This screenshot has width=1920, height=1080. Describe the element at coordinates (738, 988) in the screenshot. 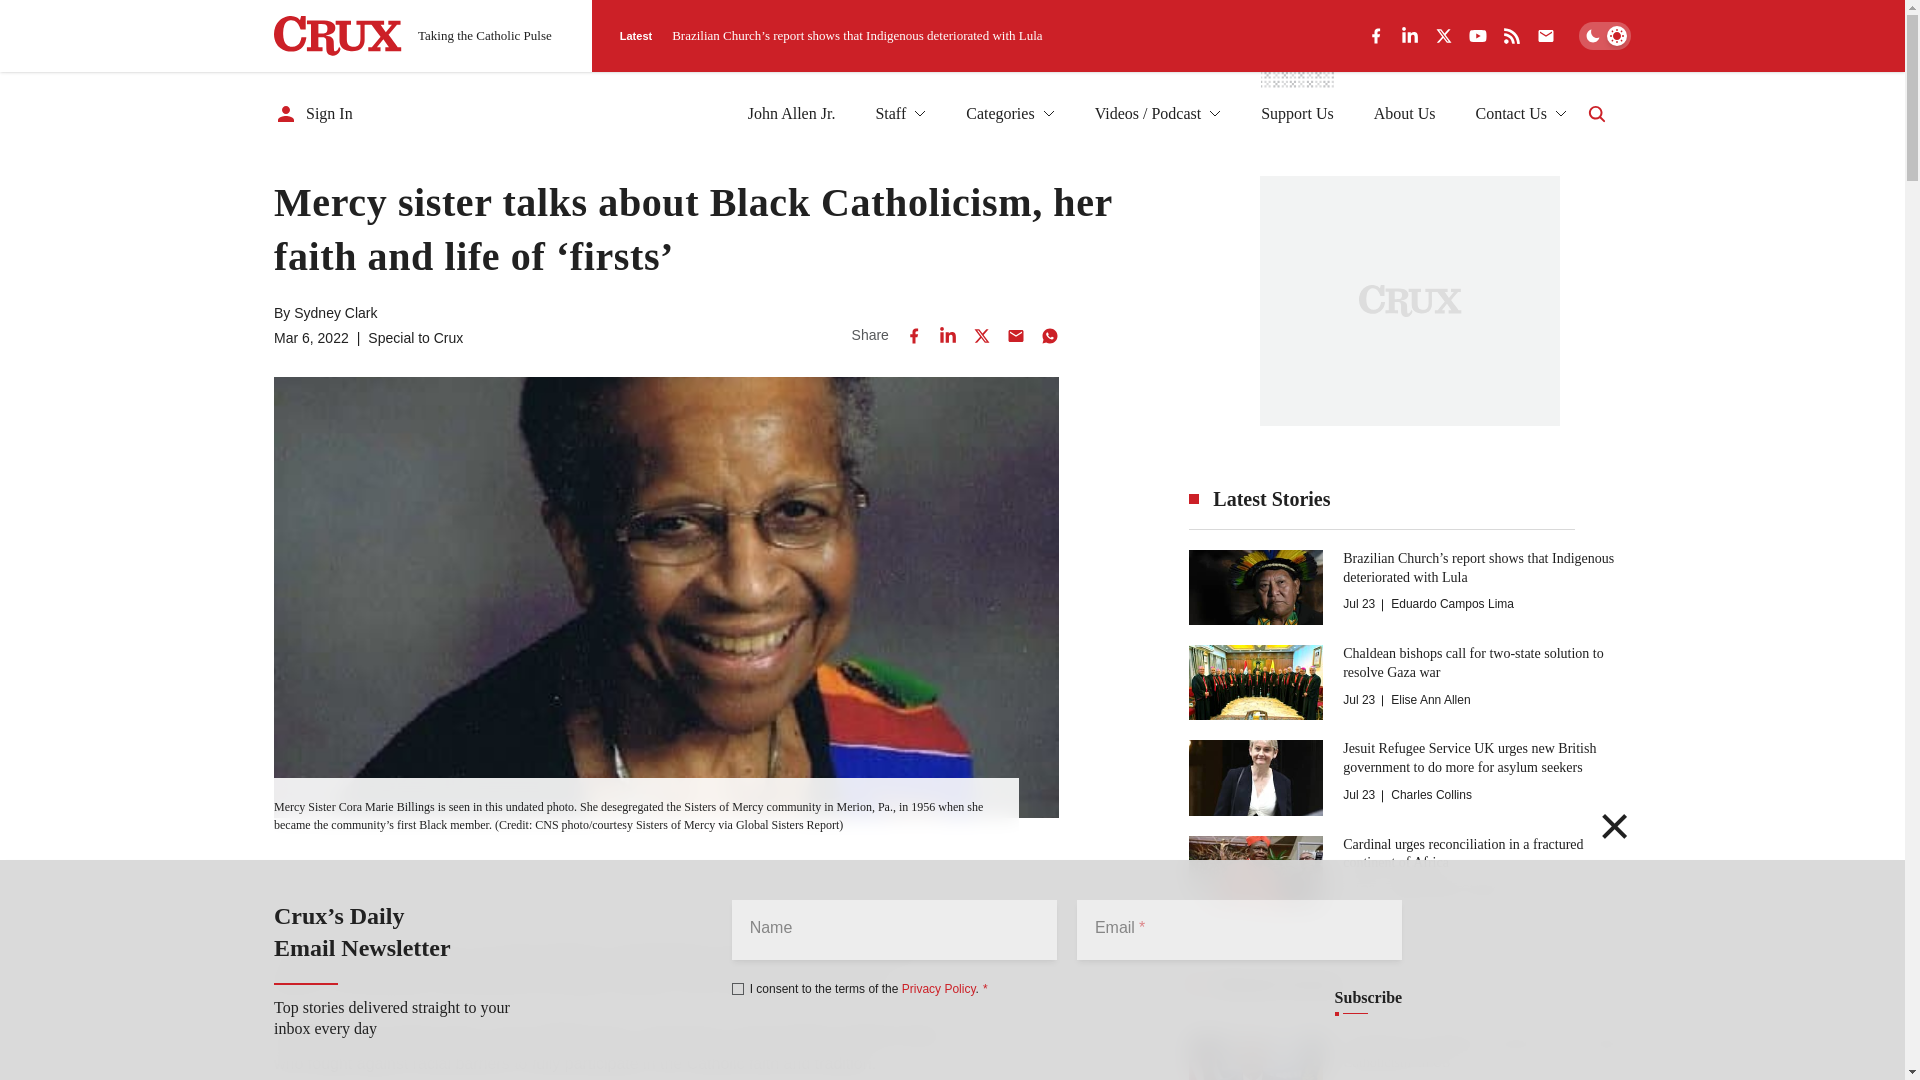

I see `true` at that location.